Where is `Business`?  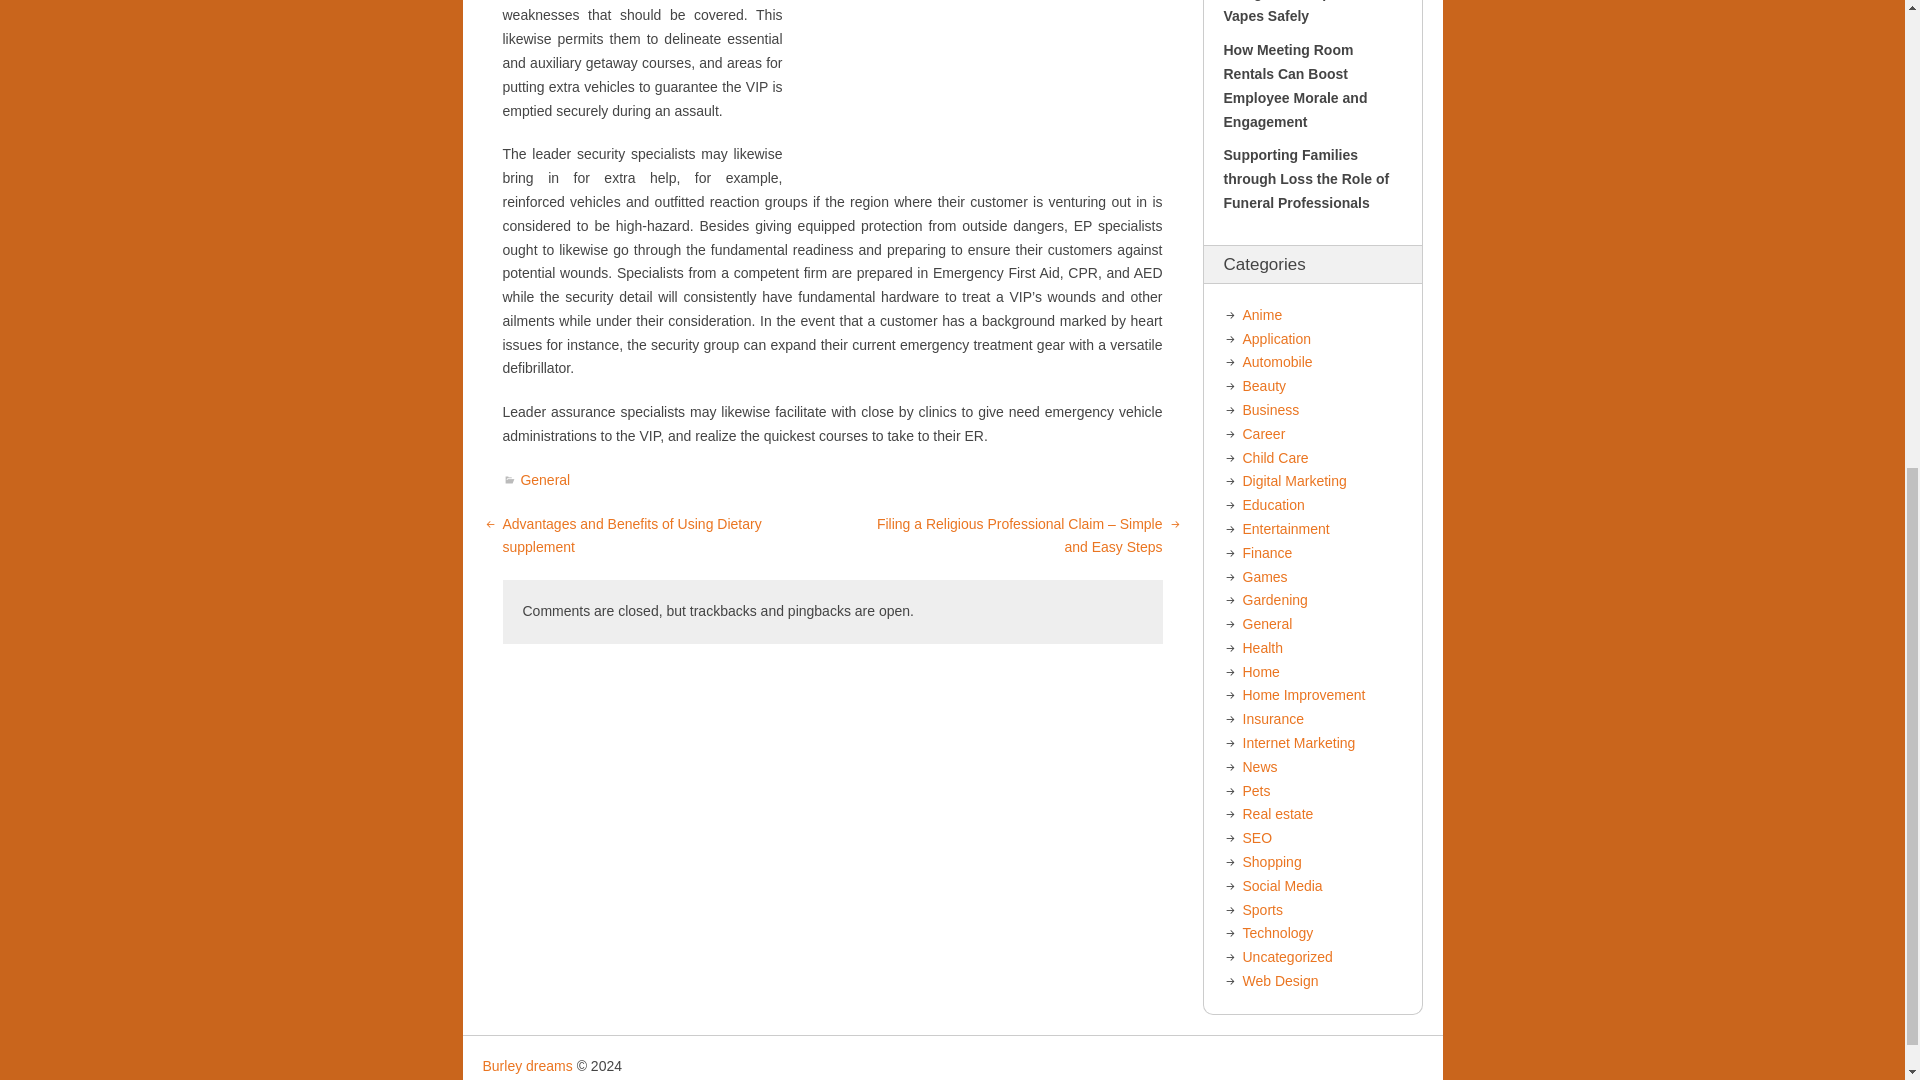 Business is located at coordinates (1270, 409).